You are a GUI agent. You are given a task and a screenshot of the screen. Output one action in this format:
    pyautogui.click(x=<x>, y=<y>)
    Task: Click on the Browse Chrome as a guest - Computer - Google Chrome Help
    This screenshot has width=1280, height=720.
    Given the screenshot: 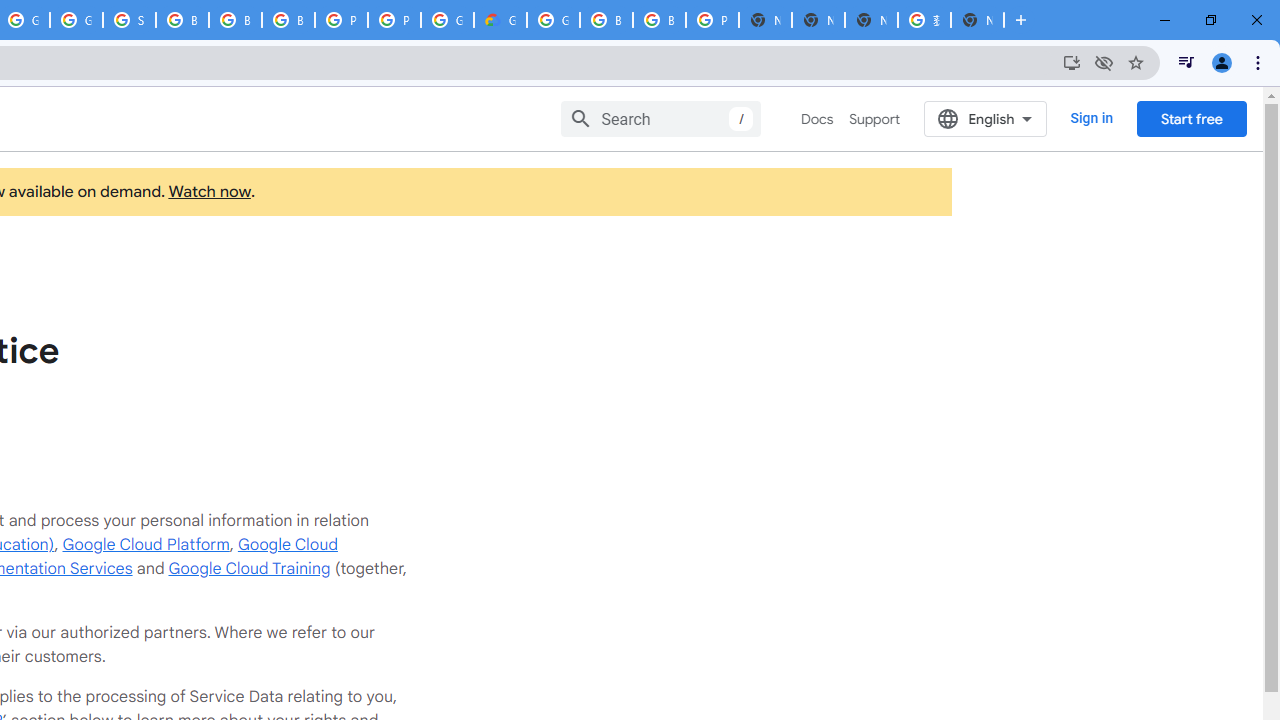 What is the action you would take?
    pyautogui.click(x=288, y=20)
    